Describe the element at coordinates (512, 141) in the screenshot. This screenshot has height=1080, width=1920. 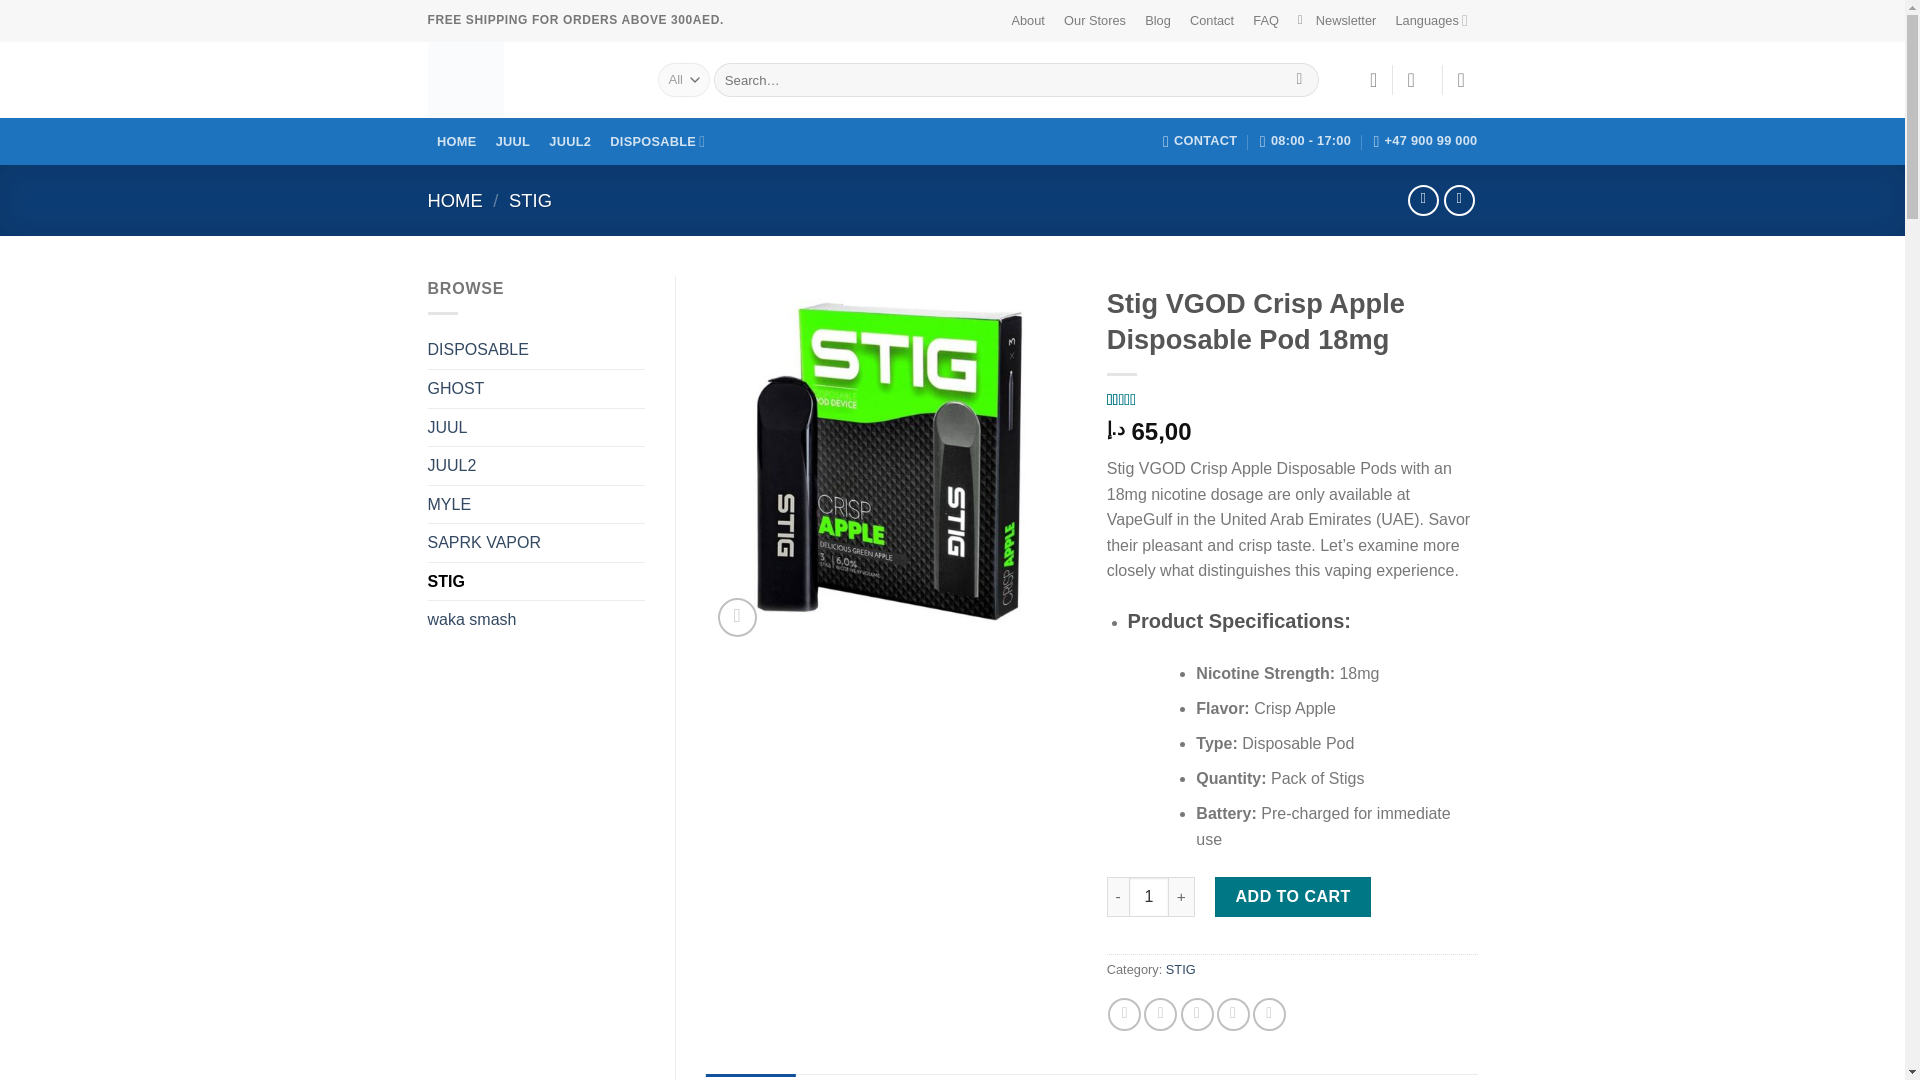
I see `JUUL` at that location.